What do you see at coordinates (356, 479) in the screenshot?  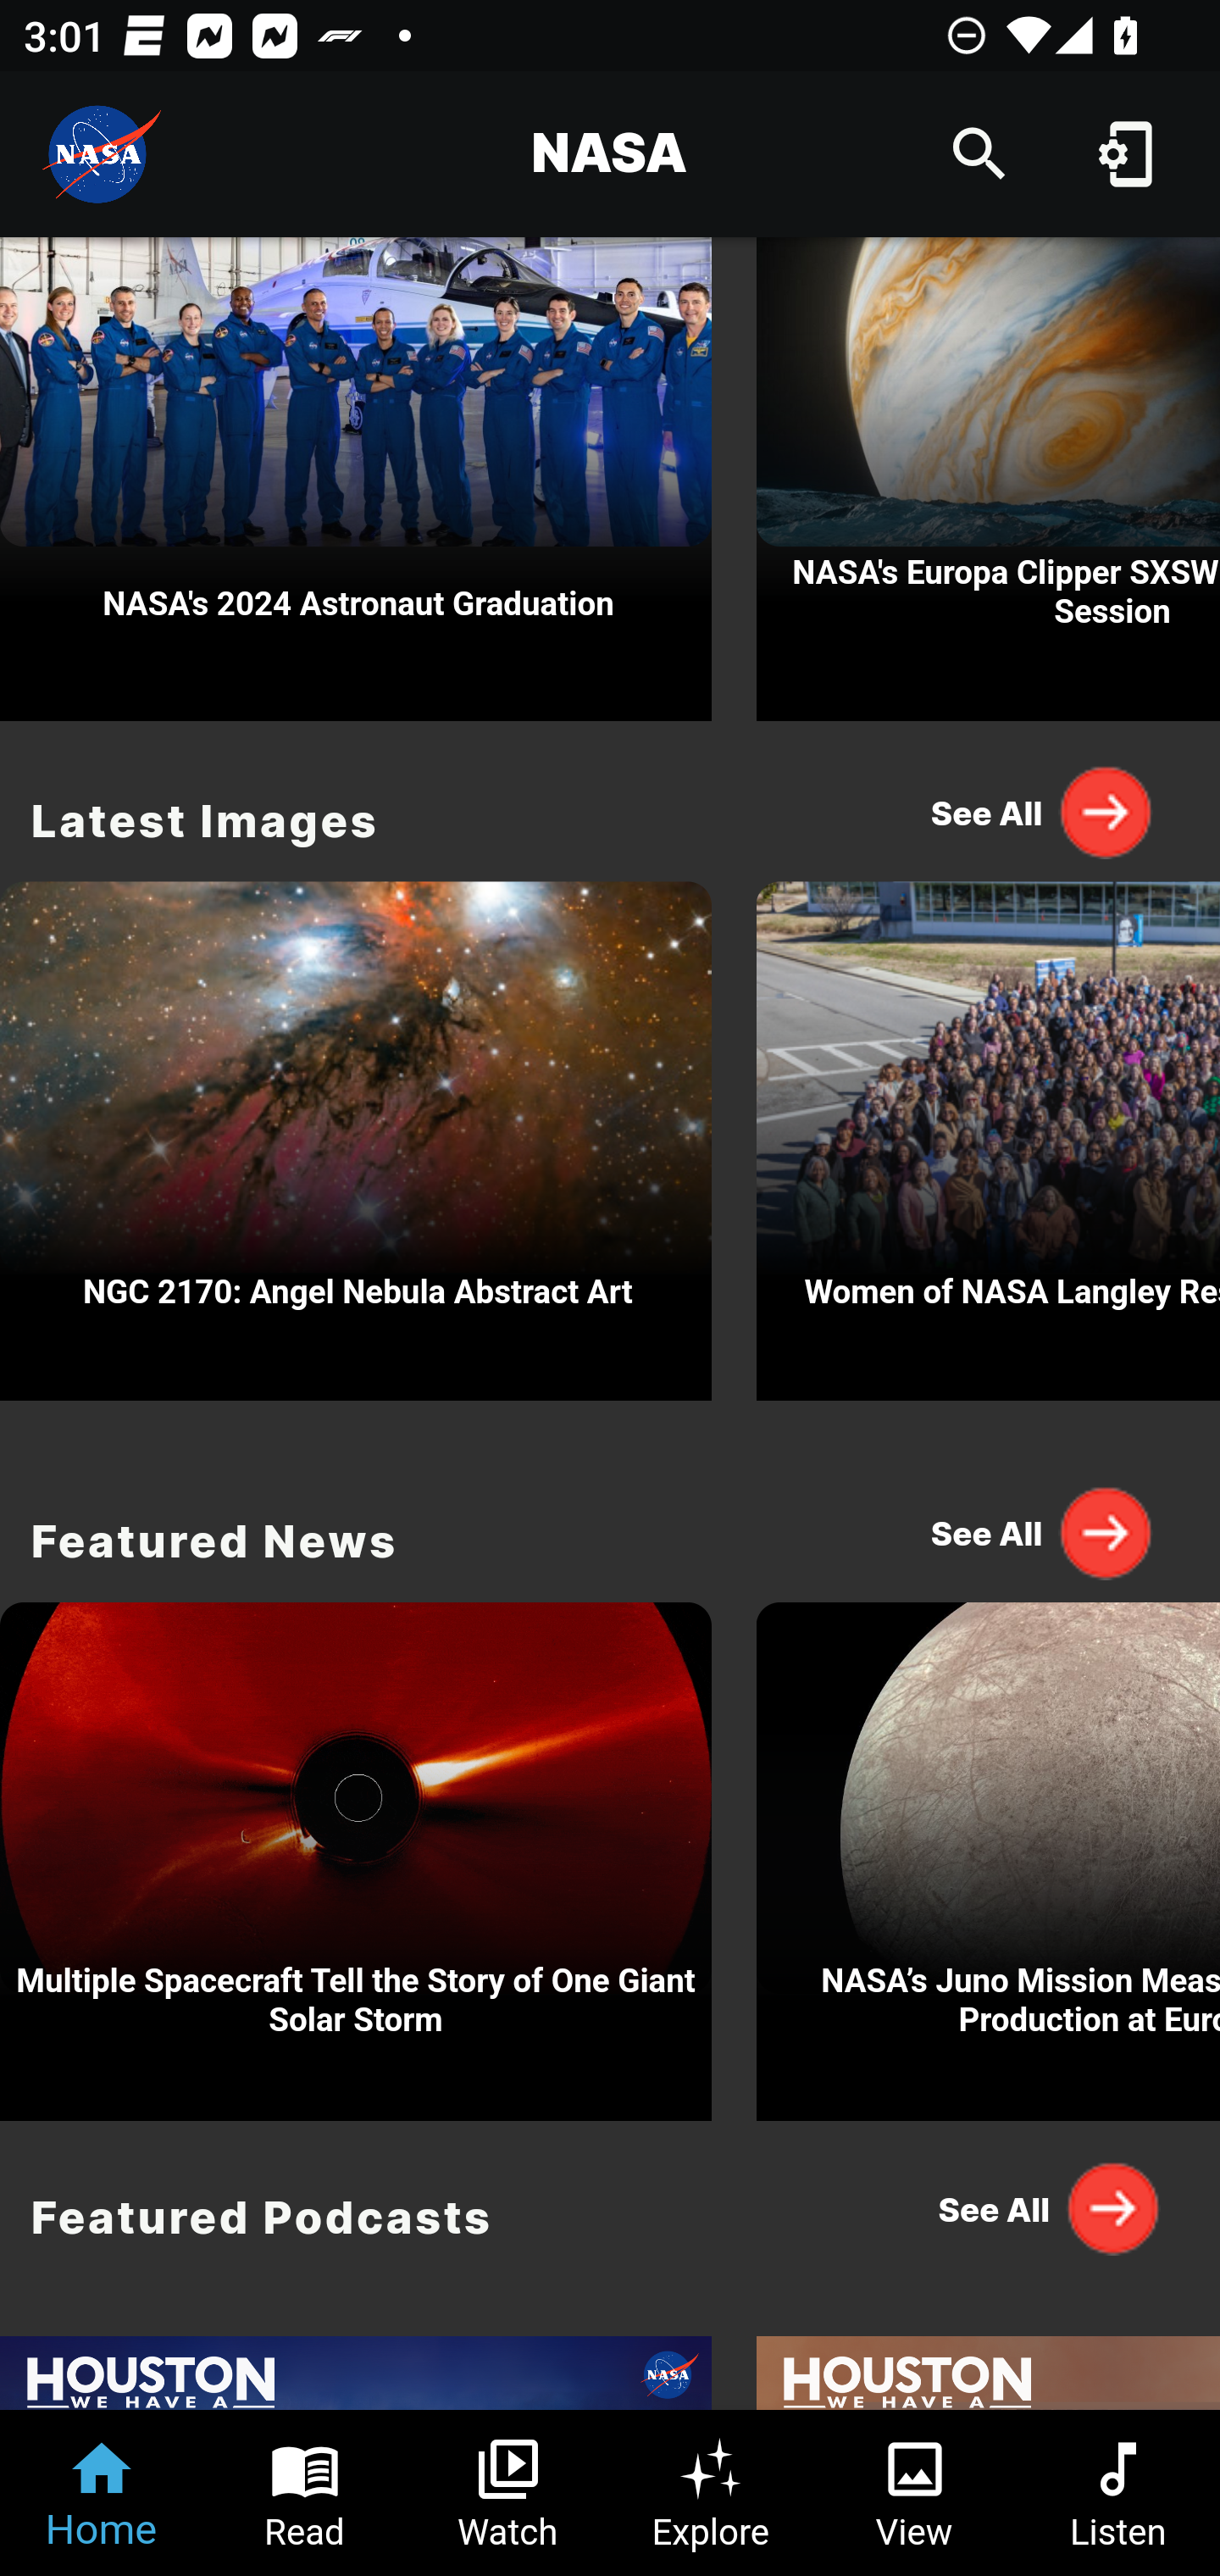 I see `NASA's 2024 Astronaut Graduation` at bounding box center [356, 479].